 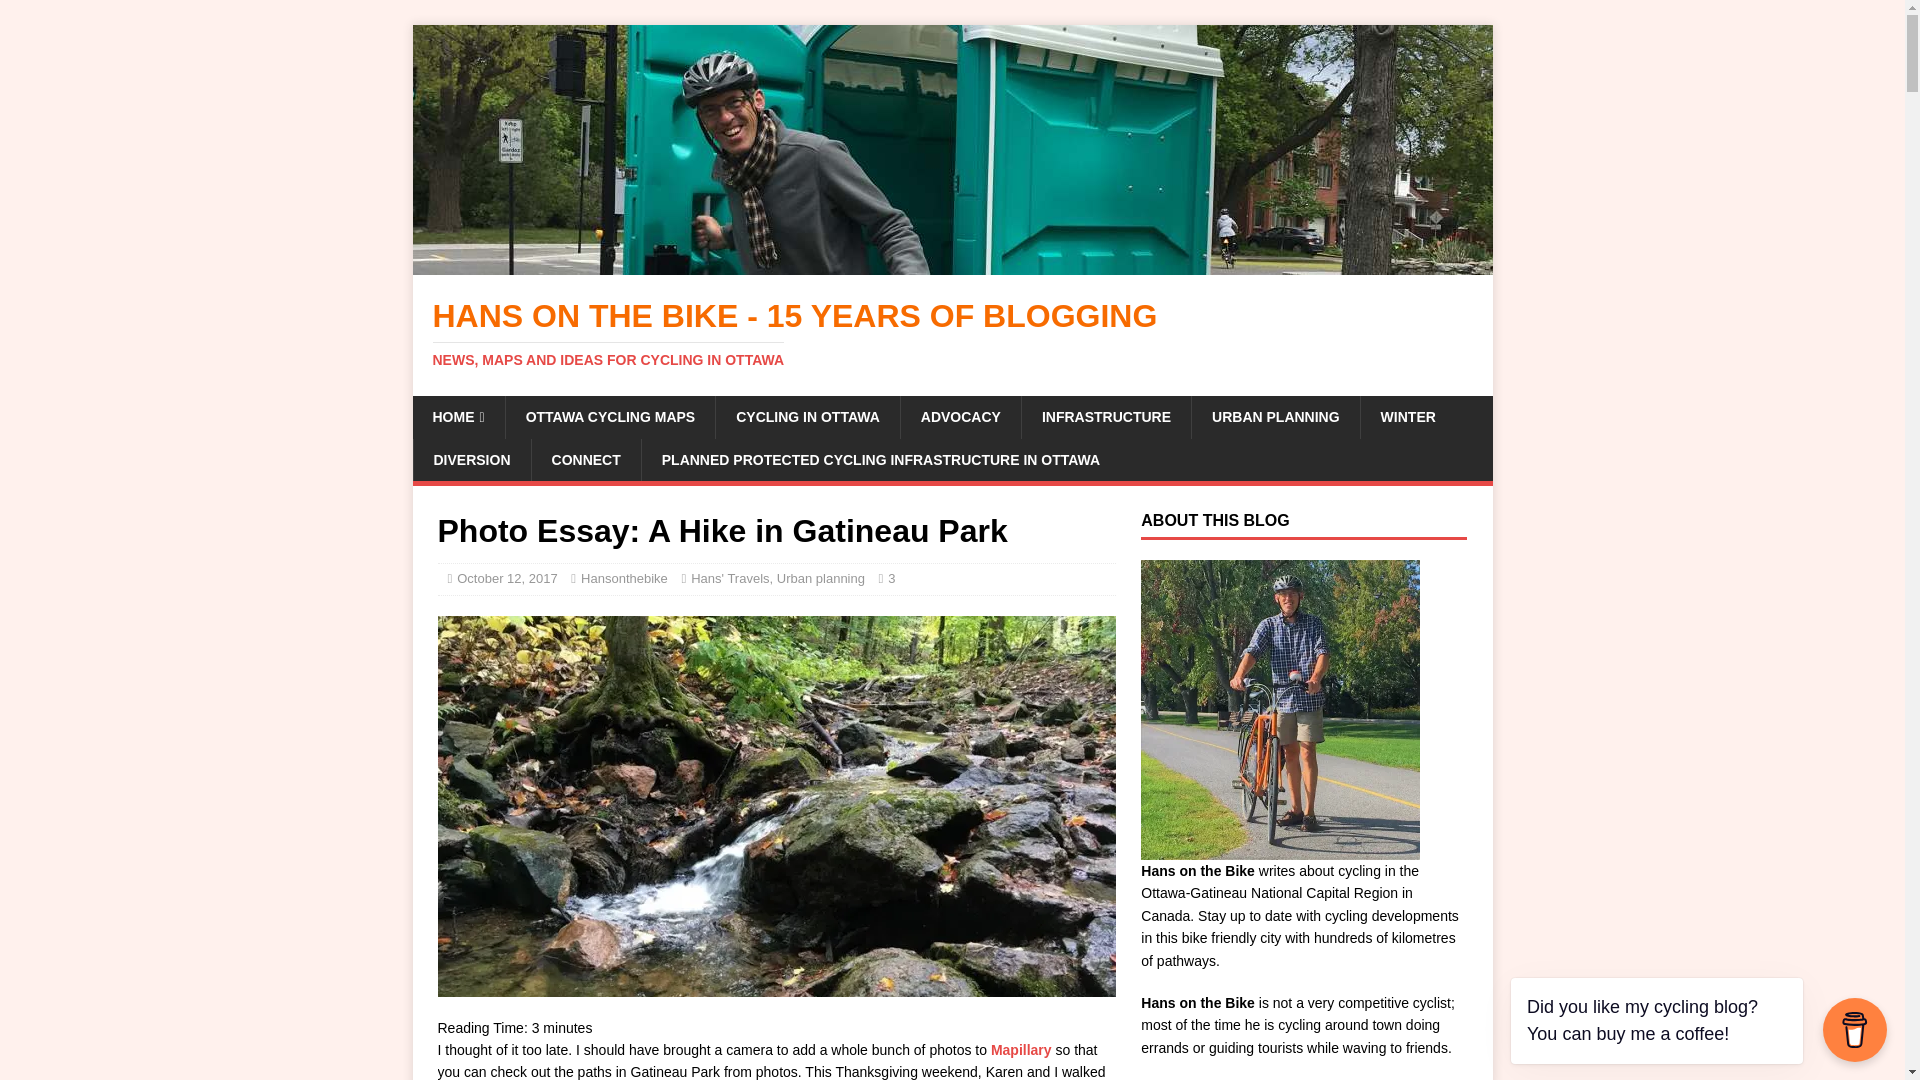 What do you see at coordinates (1021, 1050) in the screenshot?
I see `Mapillary` at bounding box center [1021, 1050].